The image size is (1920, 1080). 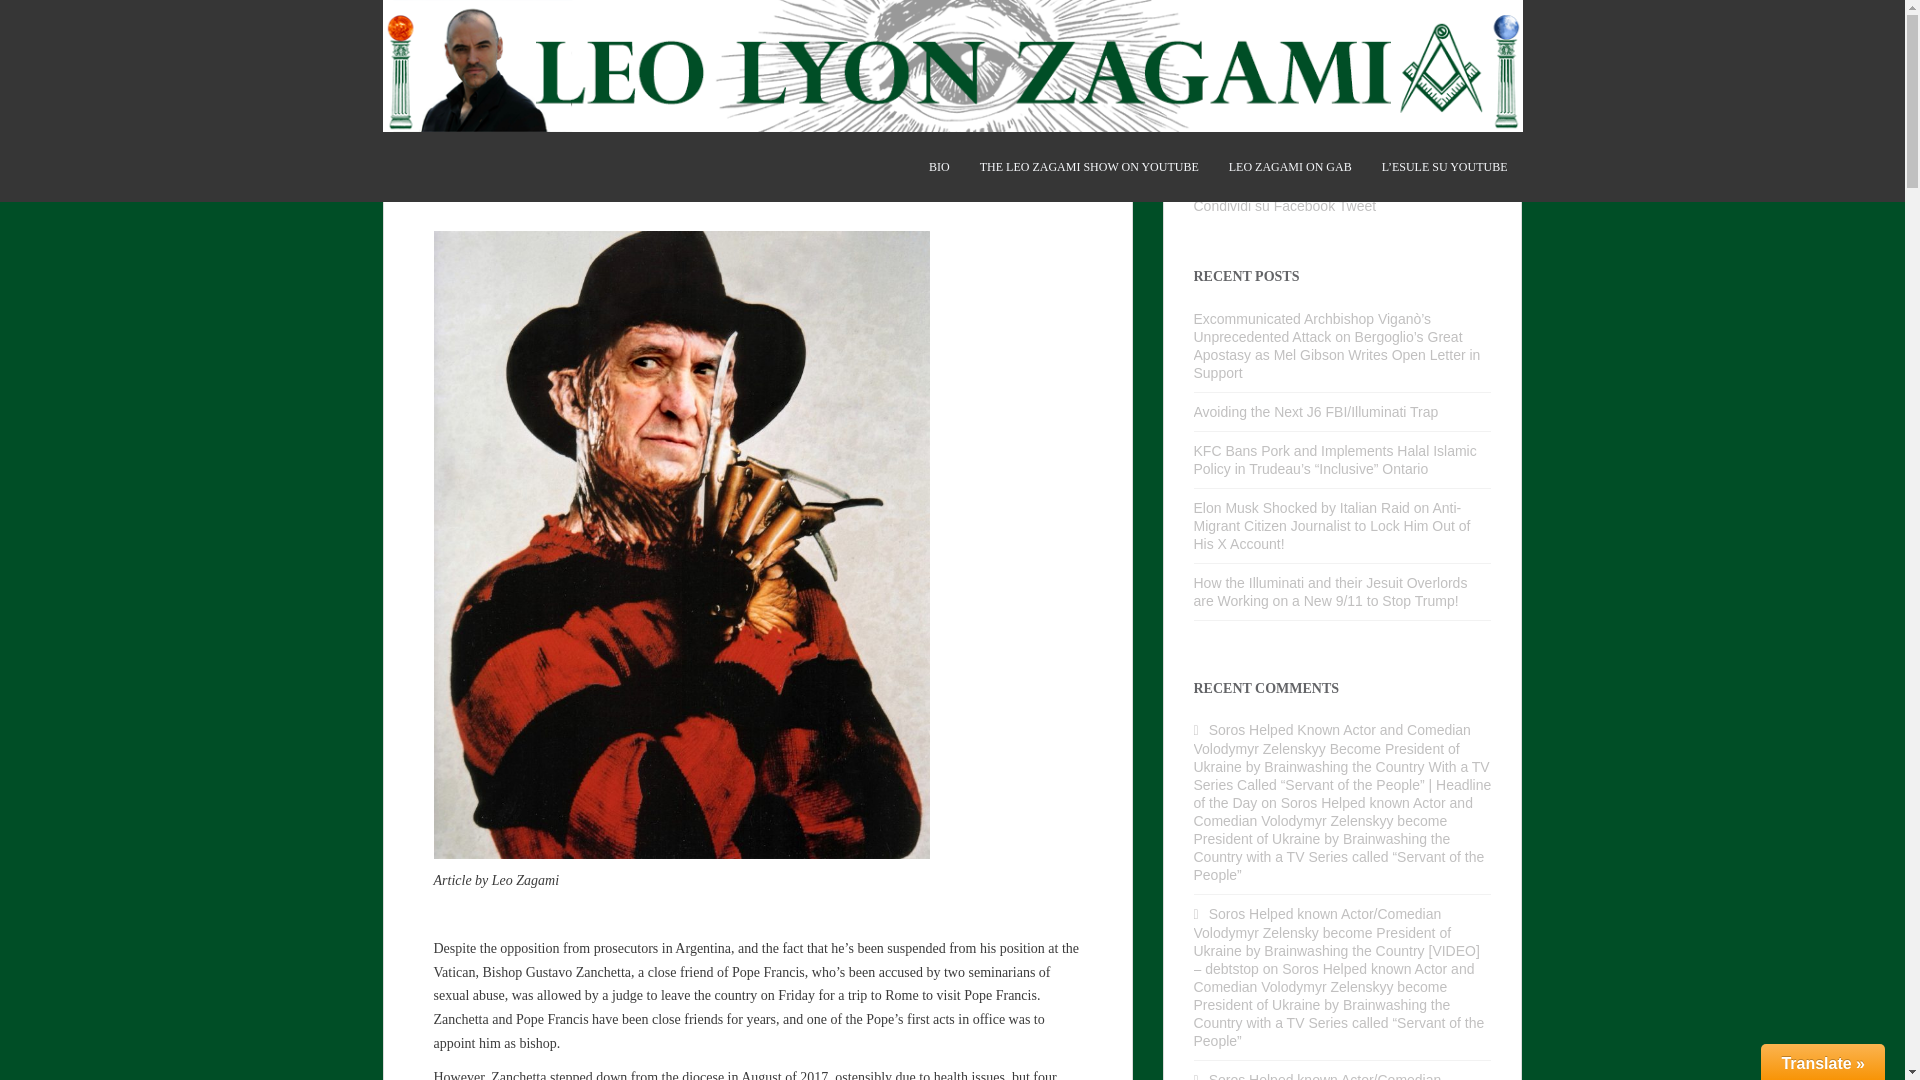 I want to click on THE LEO ZAGAMI SHOW, so click(x=1088, y=166).